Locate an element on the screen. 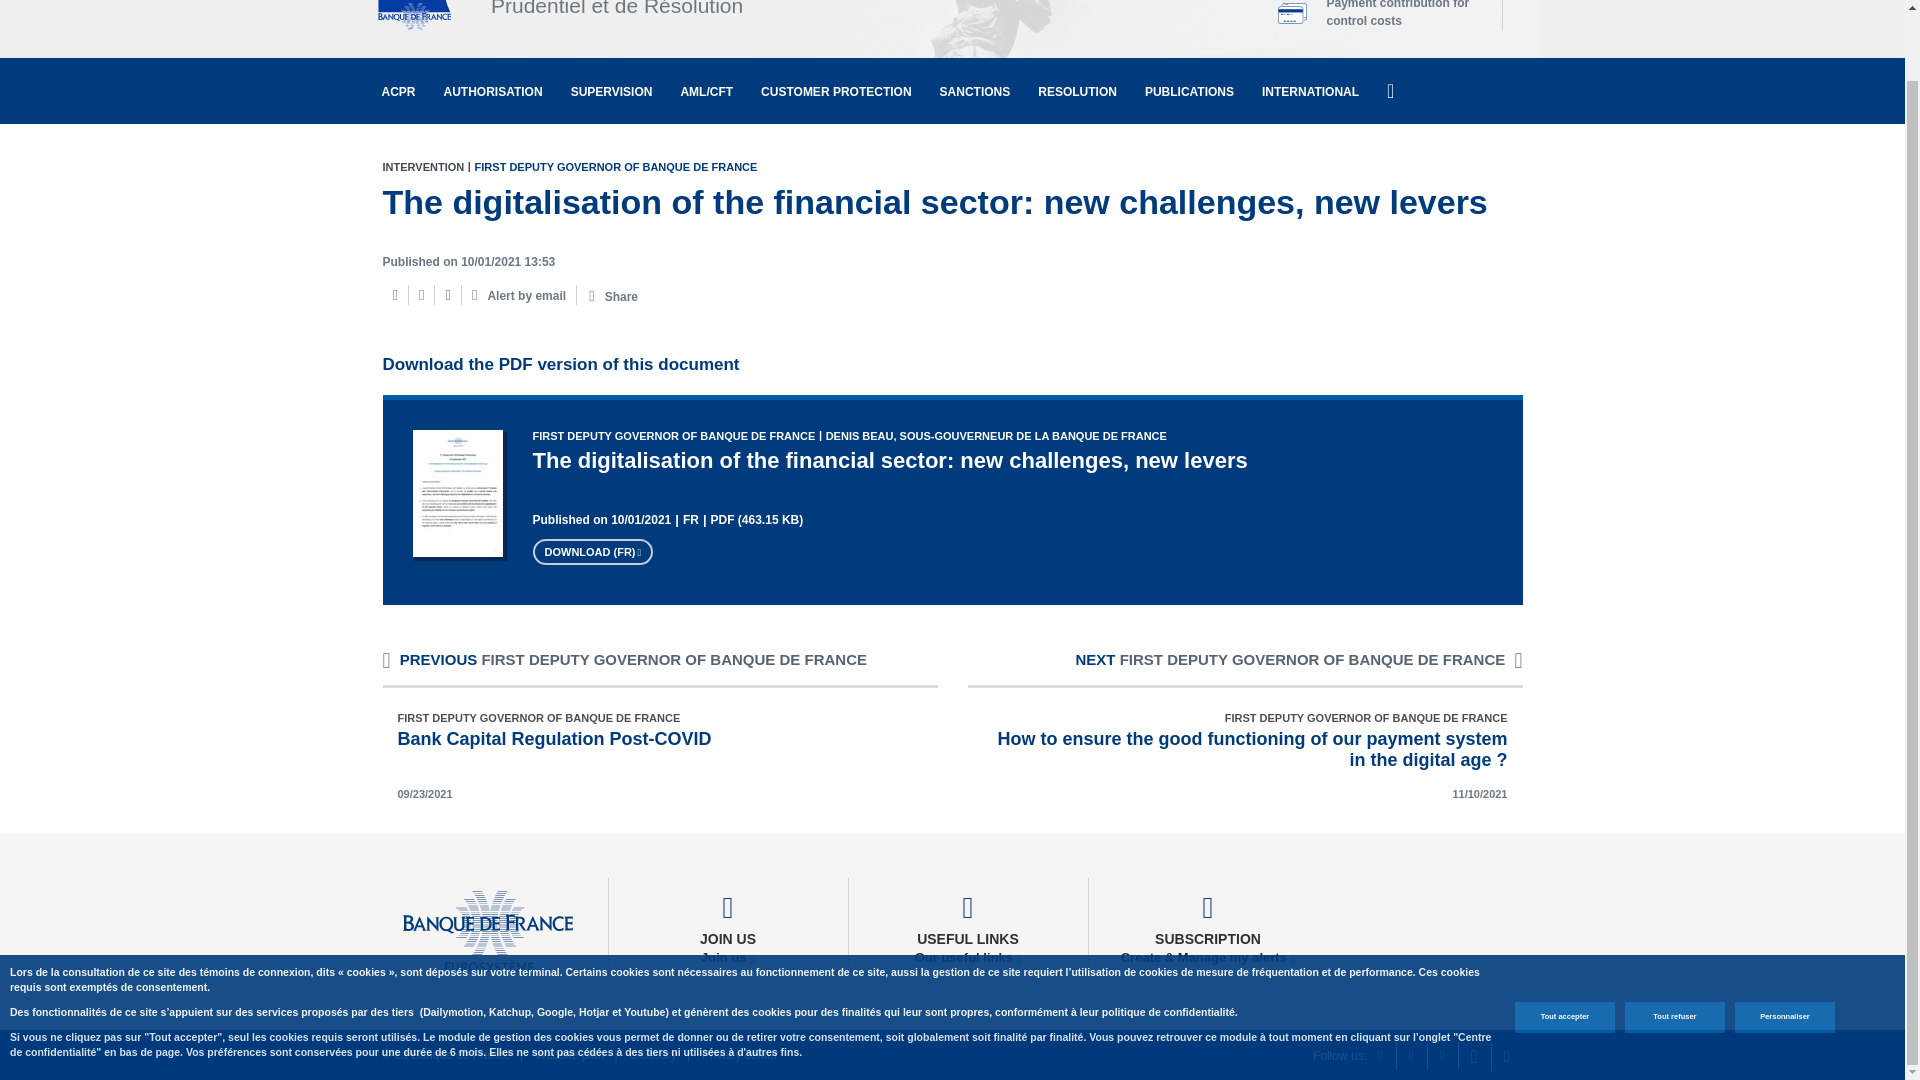 The height and width of the screenshot is (1080, 1920). Tout accepter is located at coordinates (1564, 945).